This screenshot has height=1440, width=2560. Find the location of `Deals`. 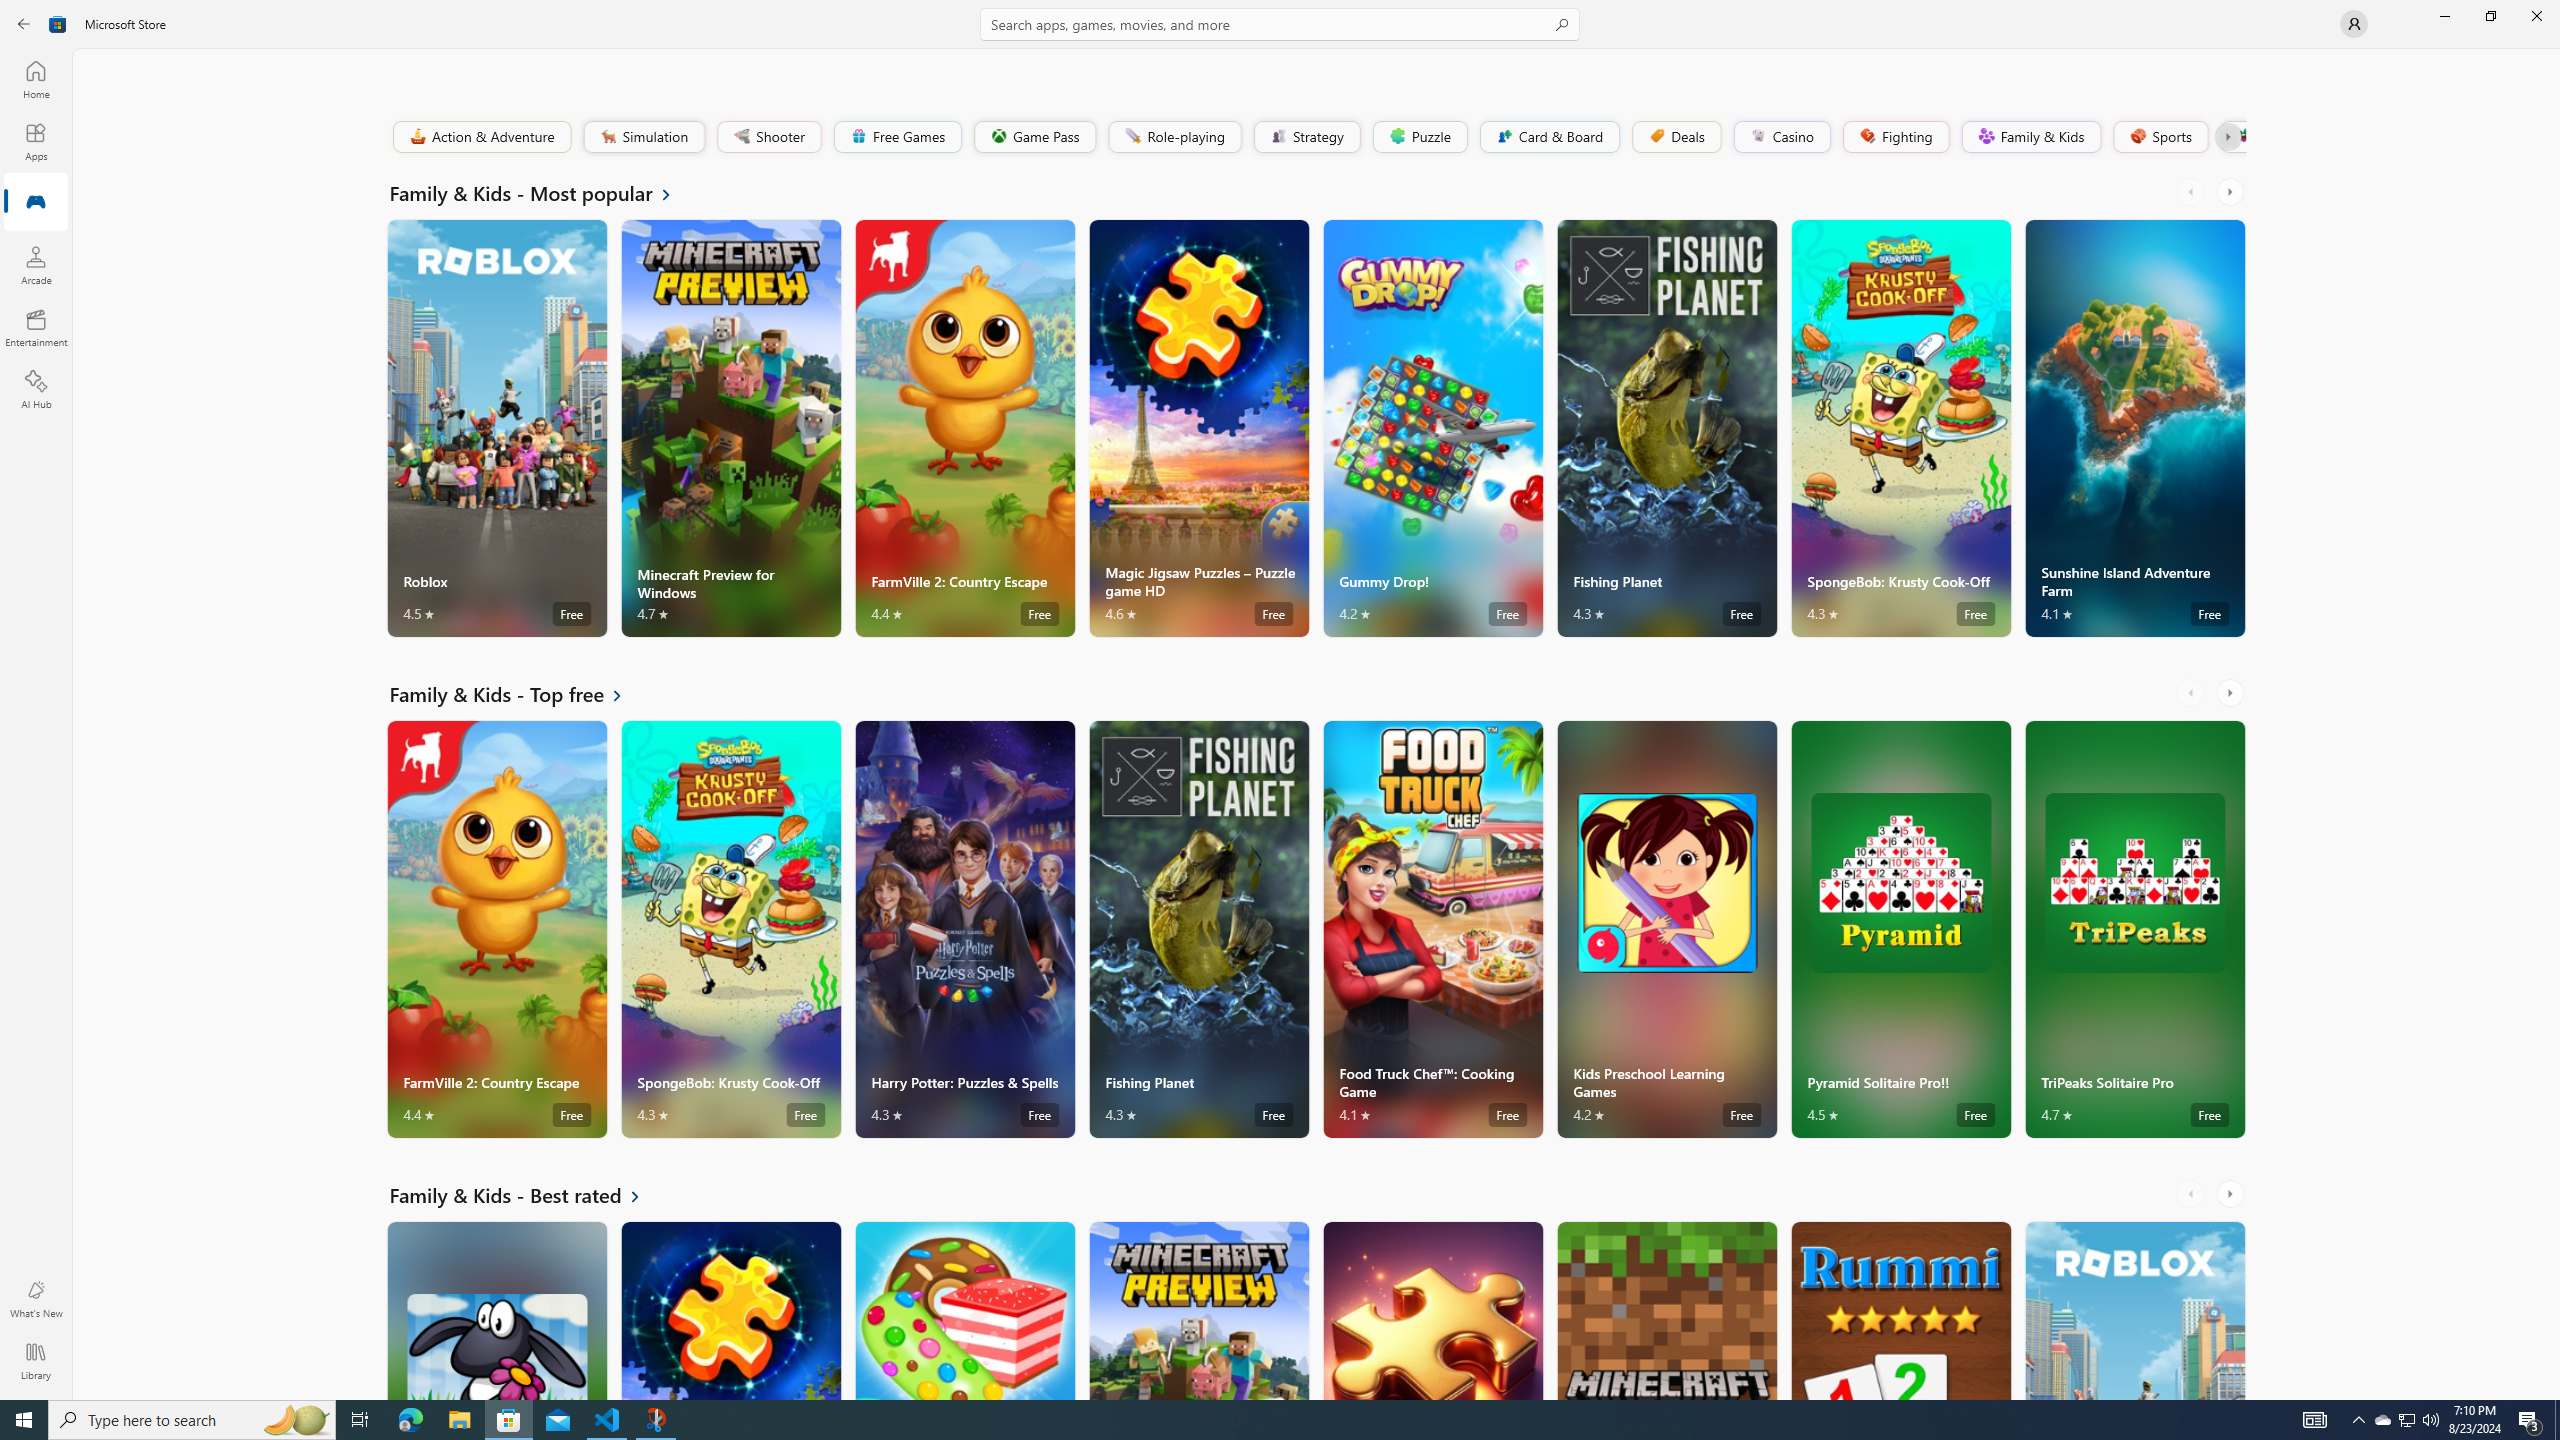

Deals is located at coordinates (1675, 136).